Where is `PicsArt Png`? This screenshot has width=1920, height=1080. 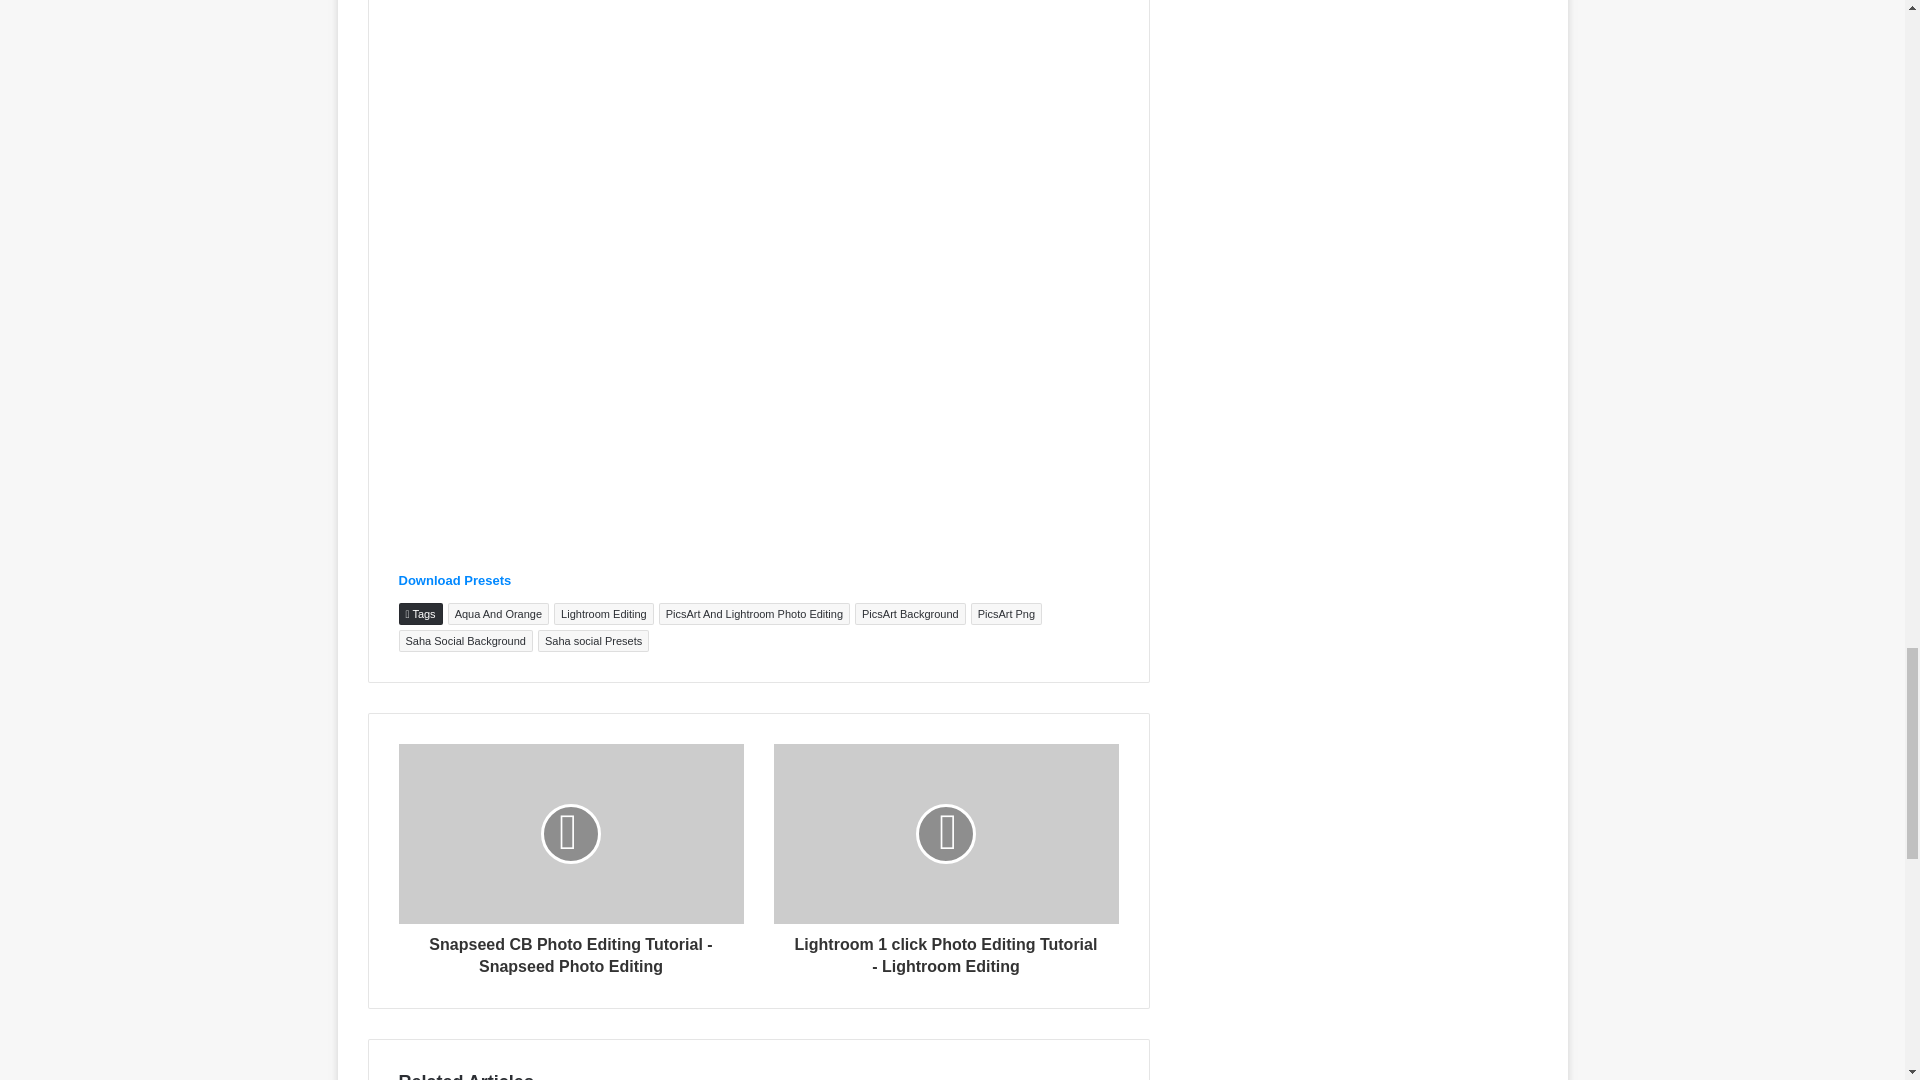 PicsArt Png is located at coordinates (1006, 614).